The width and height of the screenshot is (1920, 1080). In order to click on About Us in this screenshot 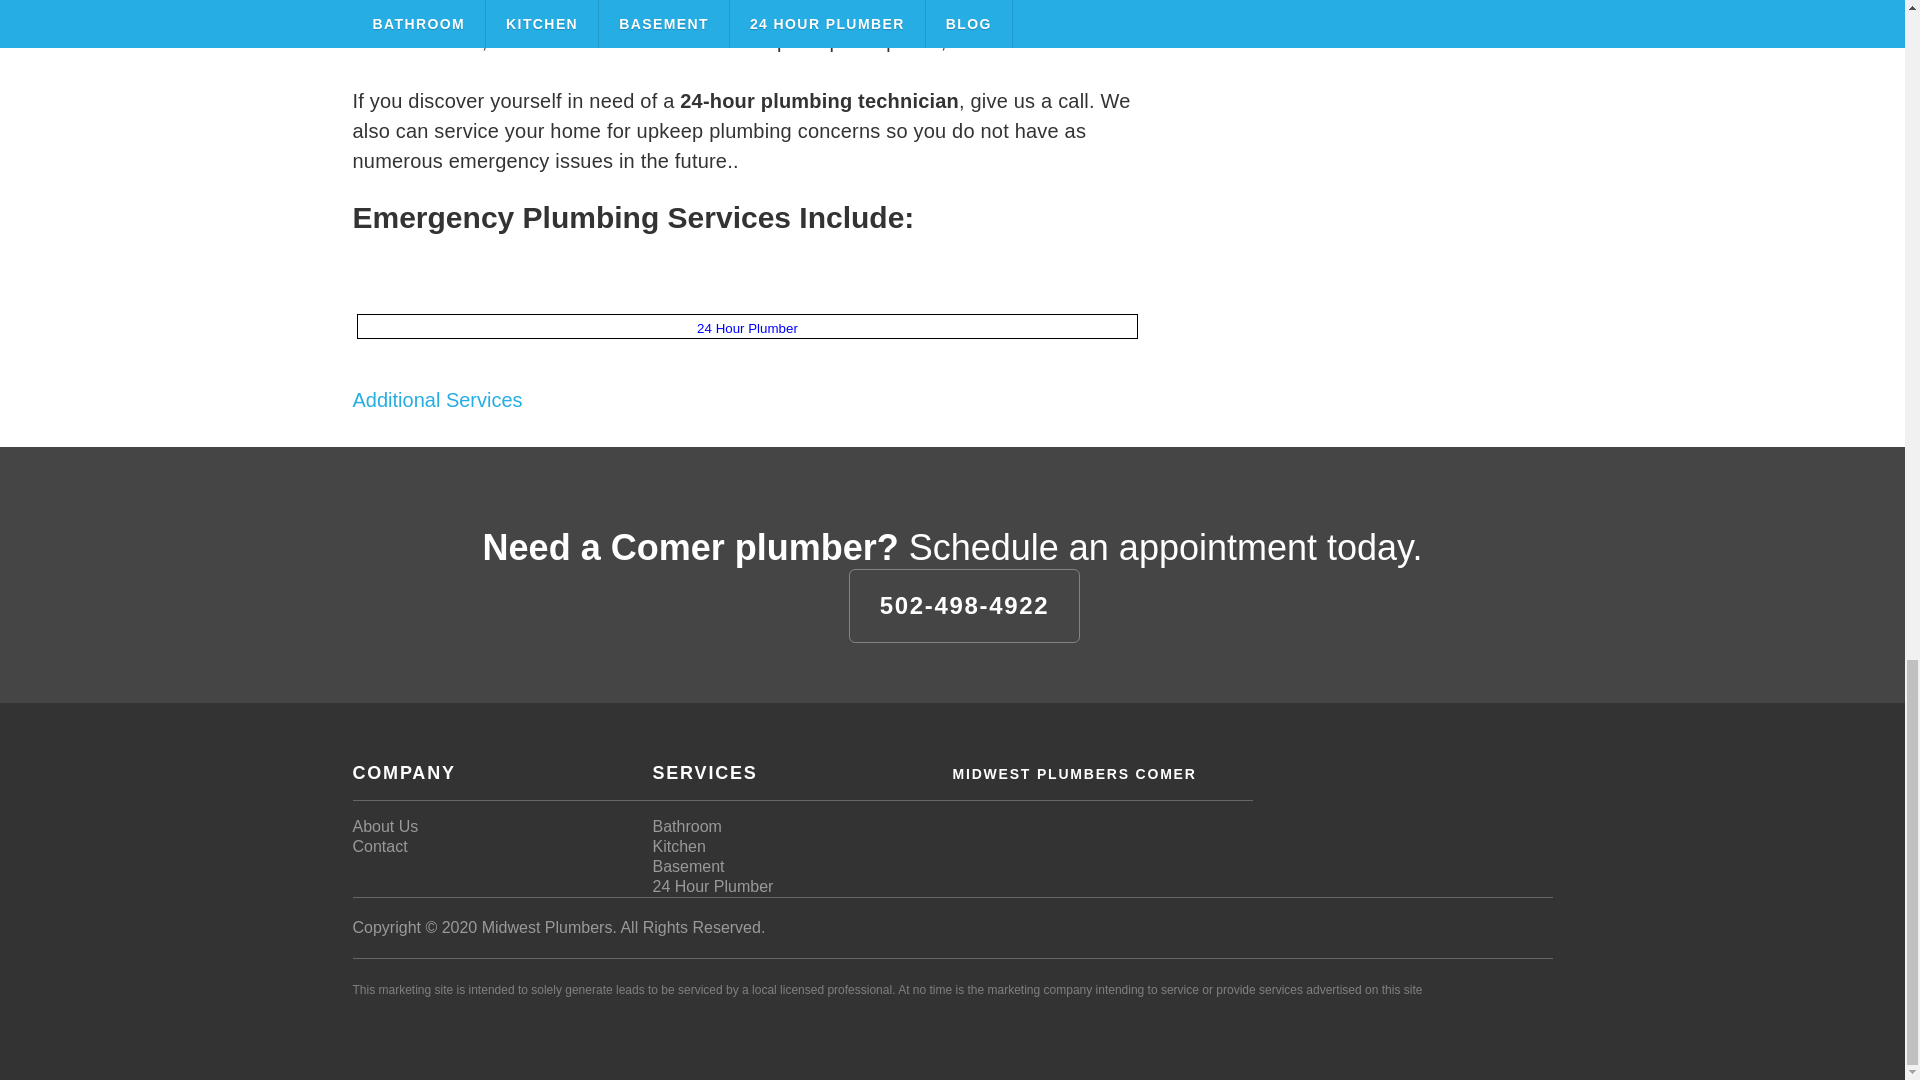, I will do `click(384, 826)`.